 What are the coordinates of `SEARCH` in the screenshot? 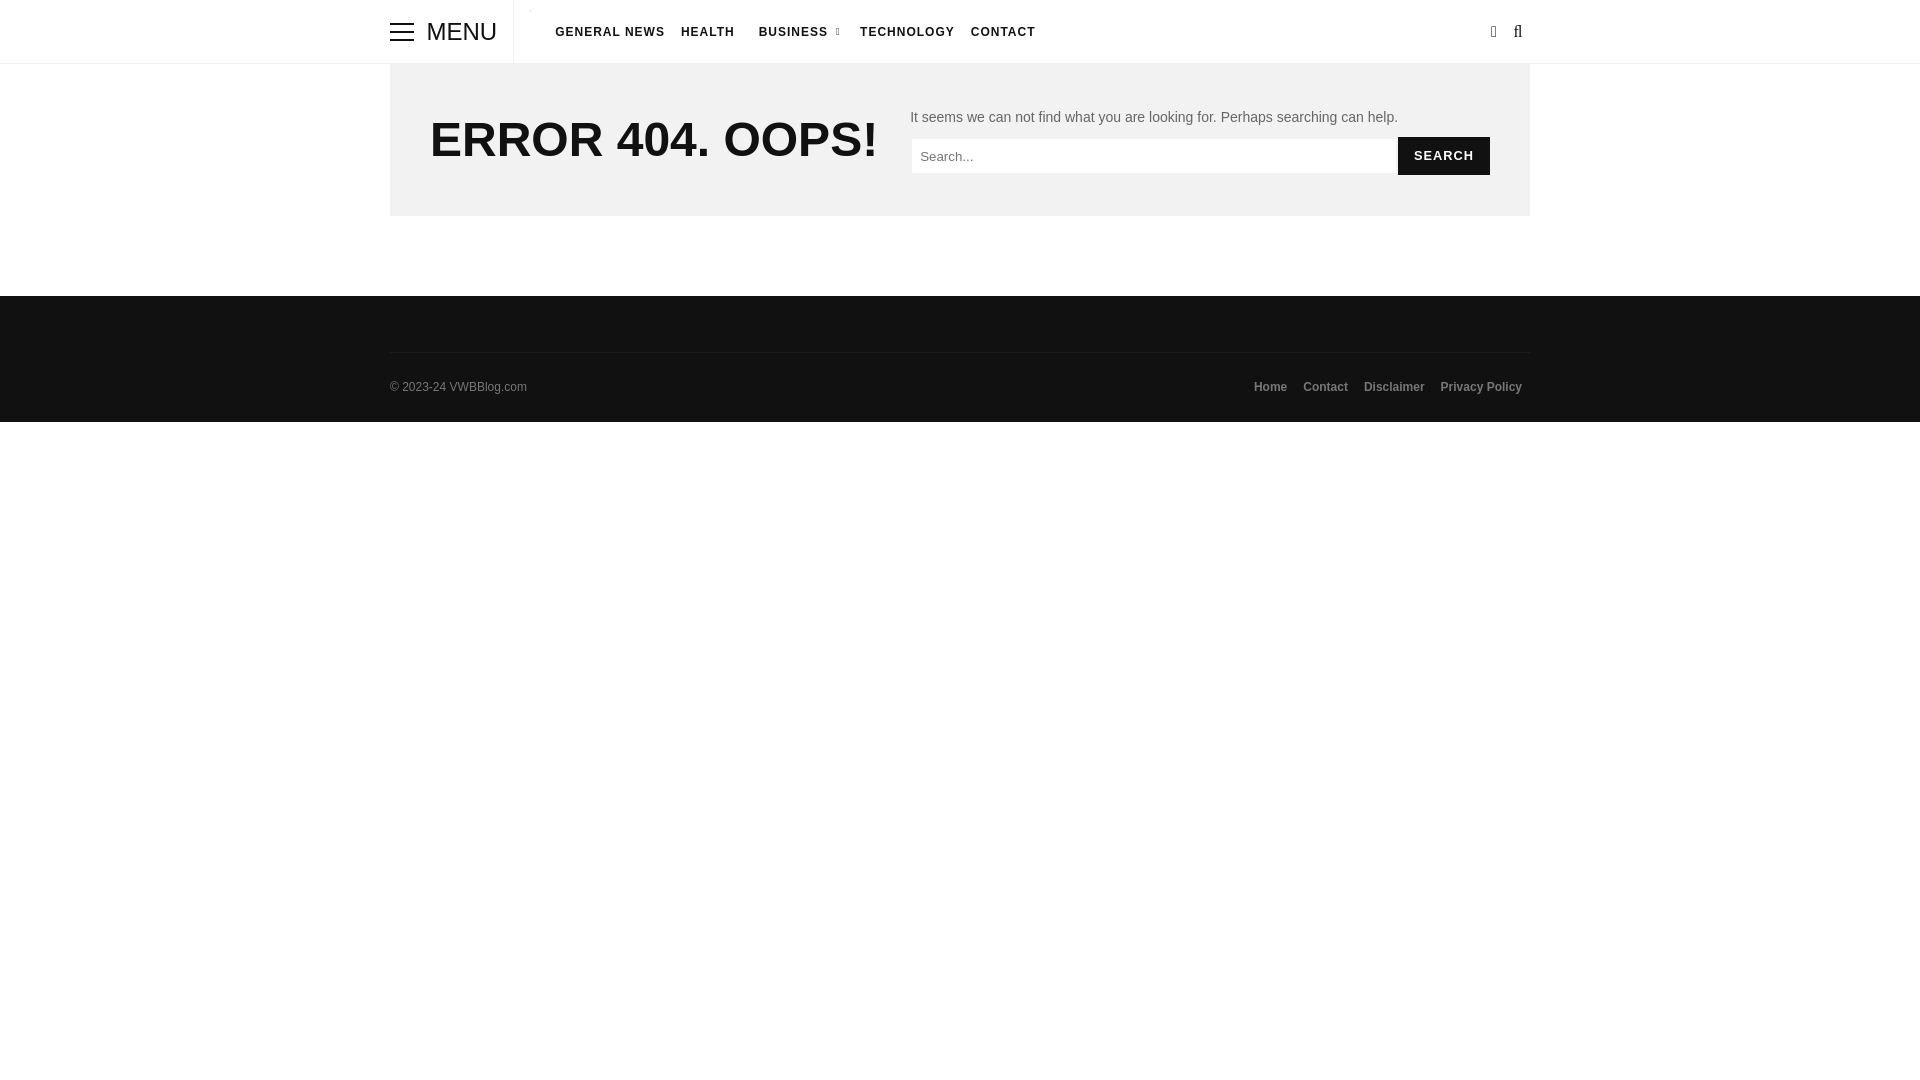 It's located at (1443, 156).